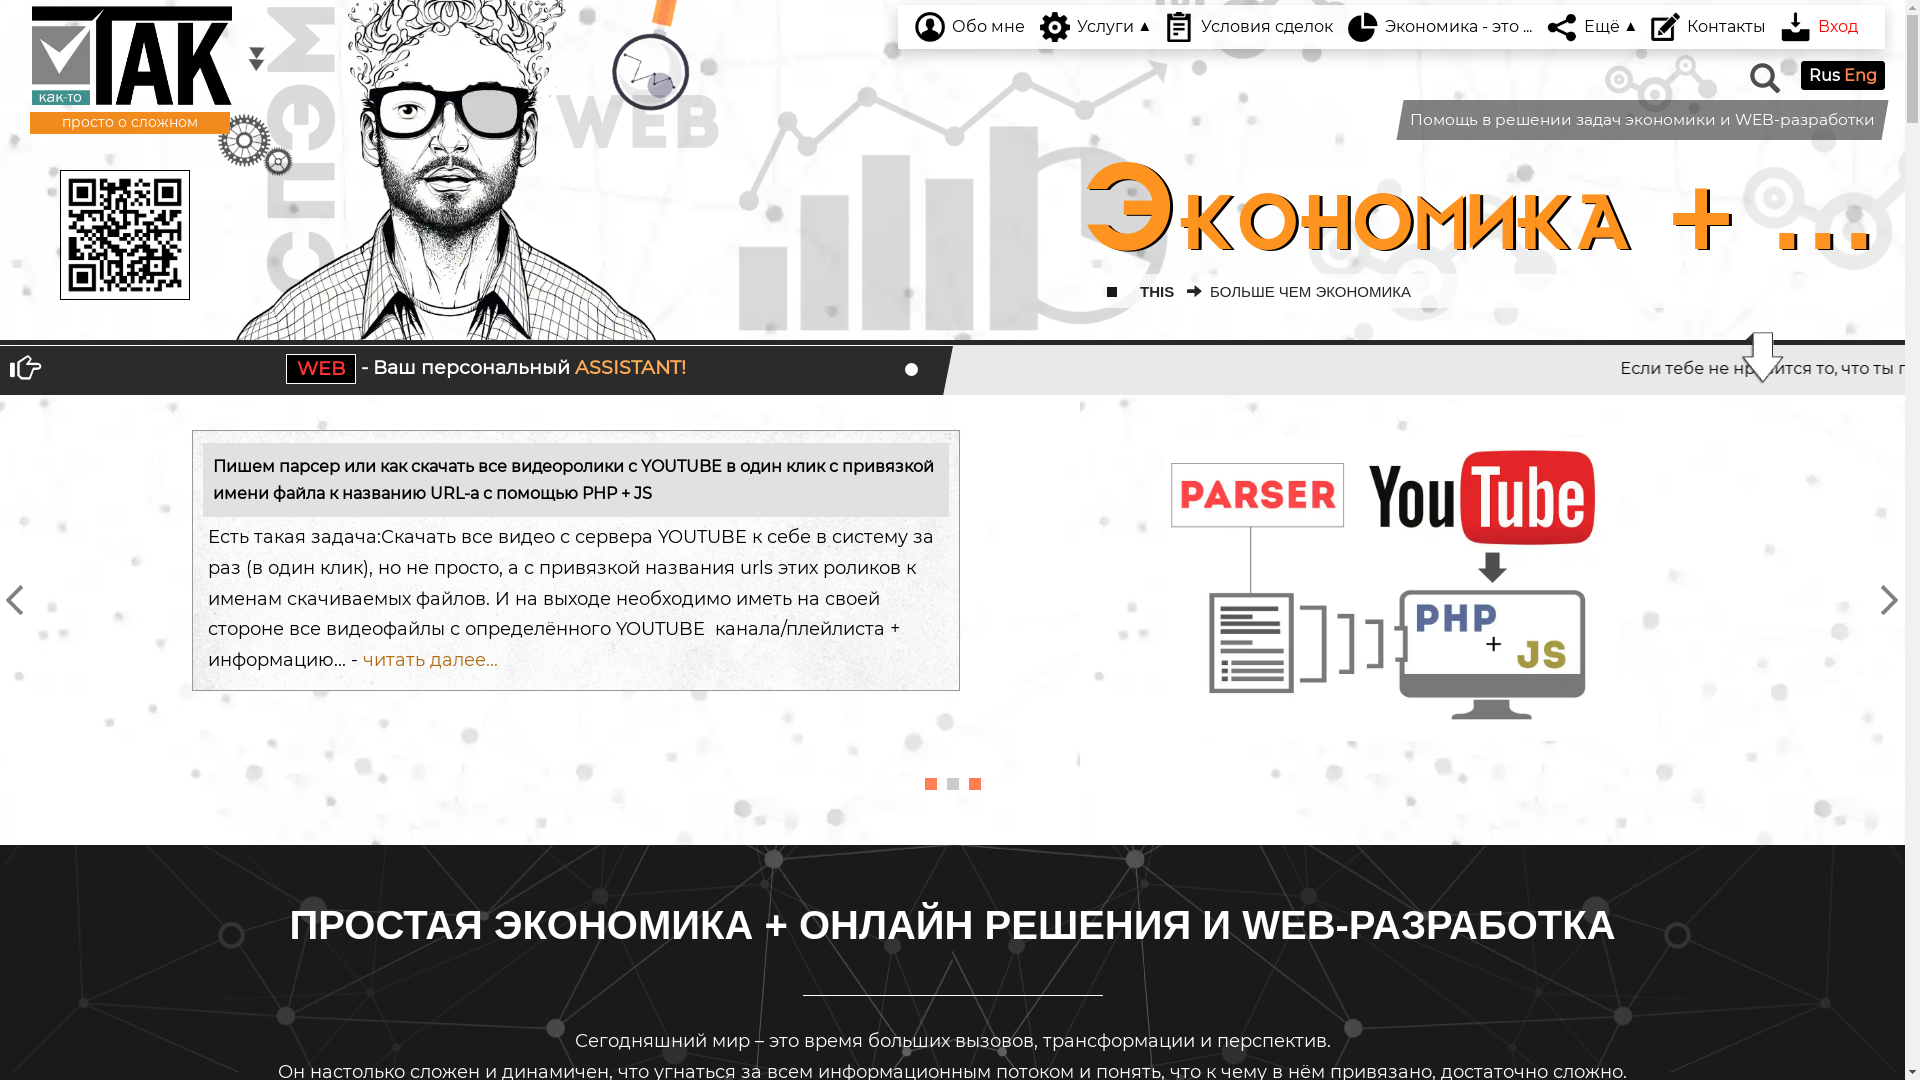 This screenshot has height=1080, width=1920. I want to click on Eng, so click(1860, 76).